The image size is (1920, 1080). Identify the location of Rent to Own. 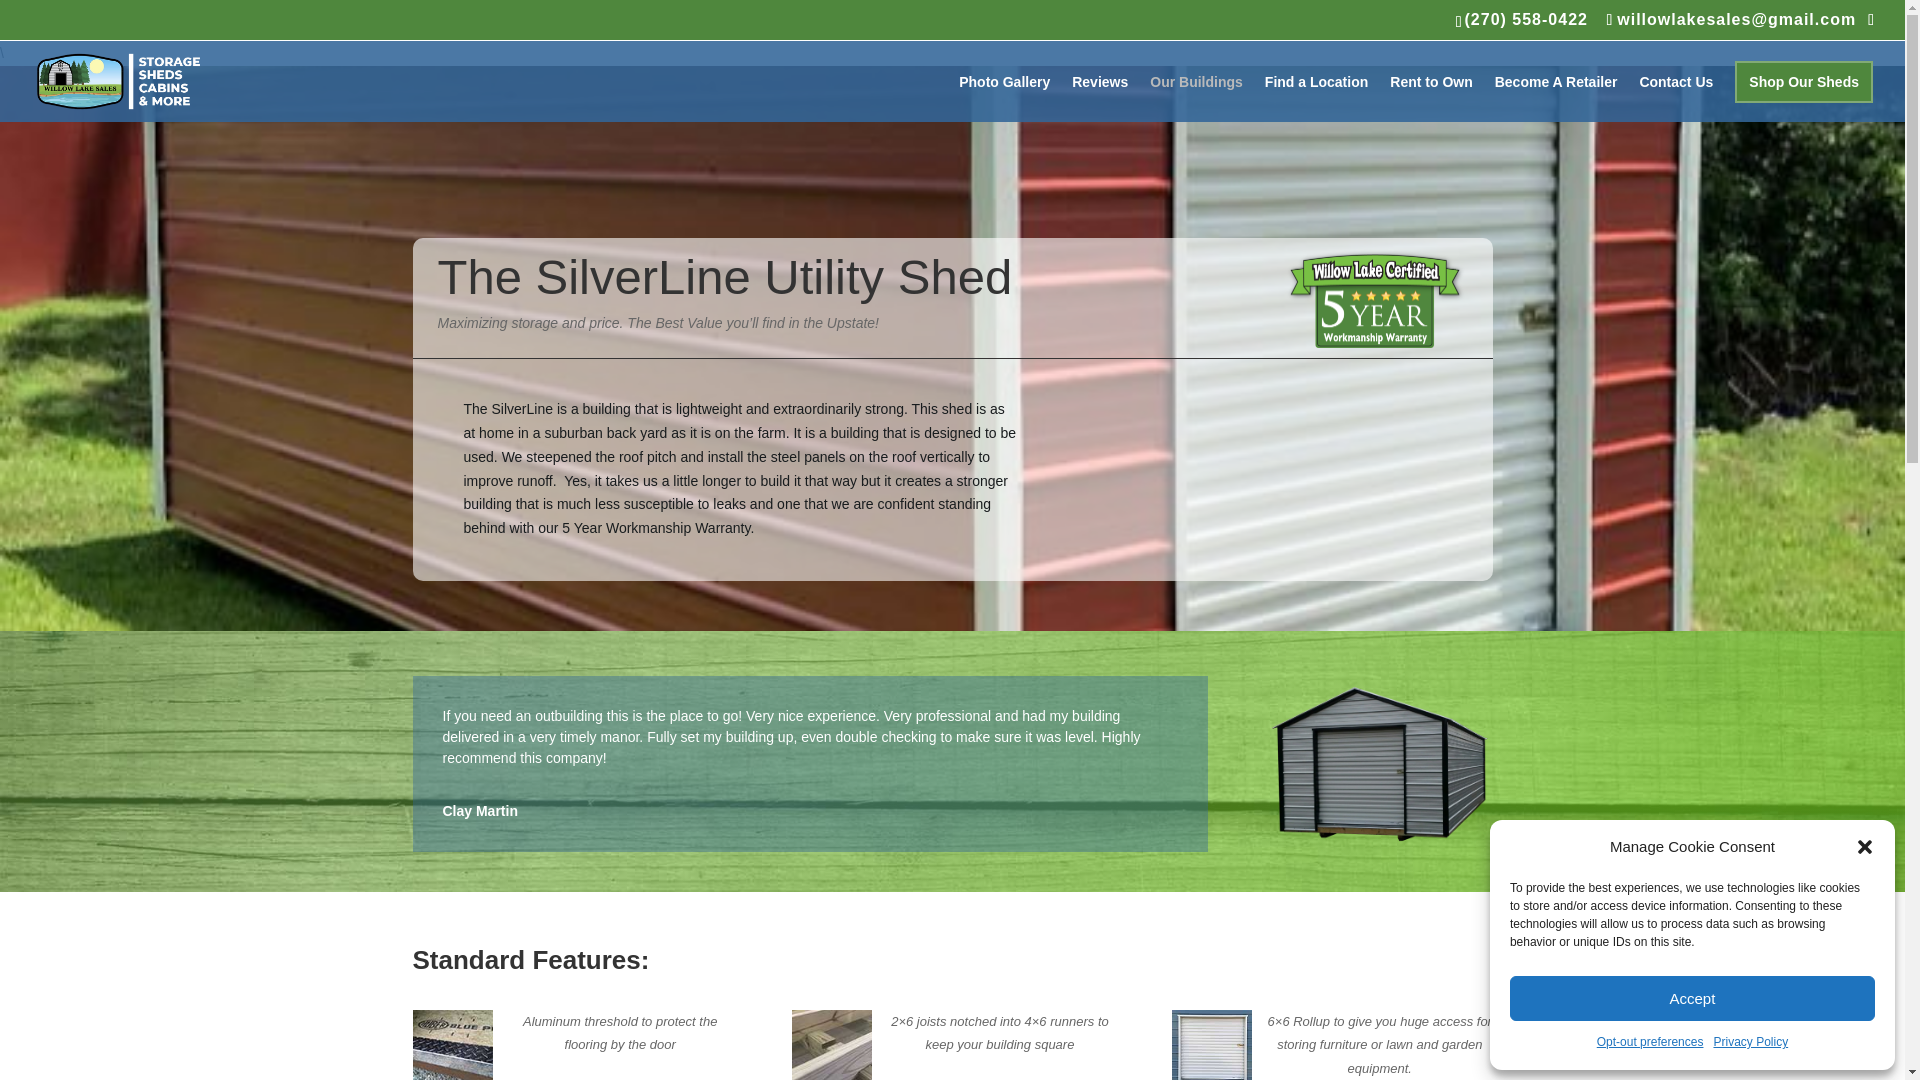
(1431, 98).